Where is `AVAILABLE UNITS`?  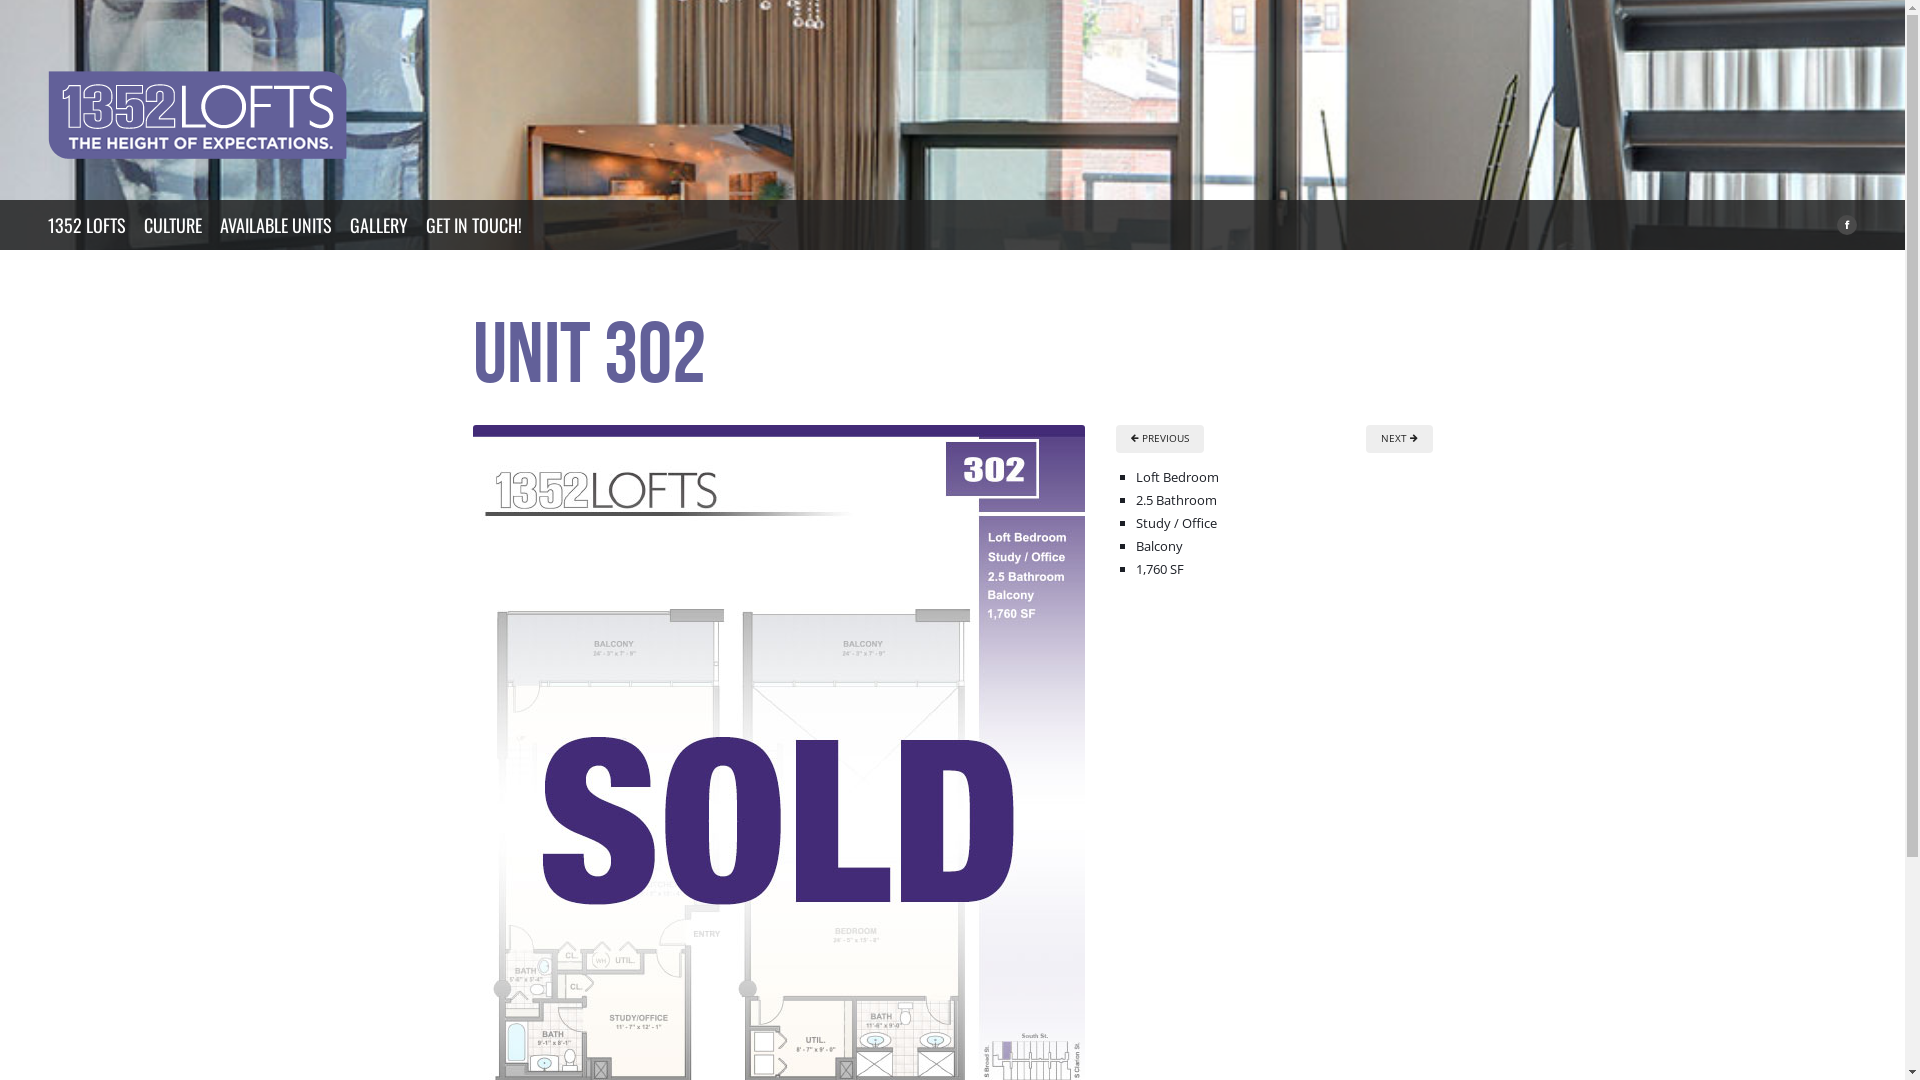
AVAILABLE UNITS is located at coordinates (276, 225).